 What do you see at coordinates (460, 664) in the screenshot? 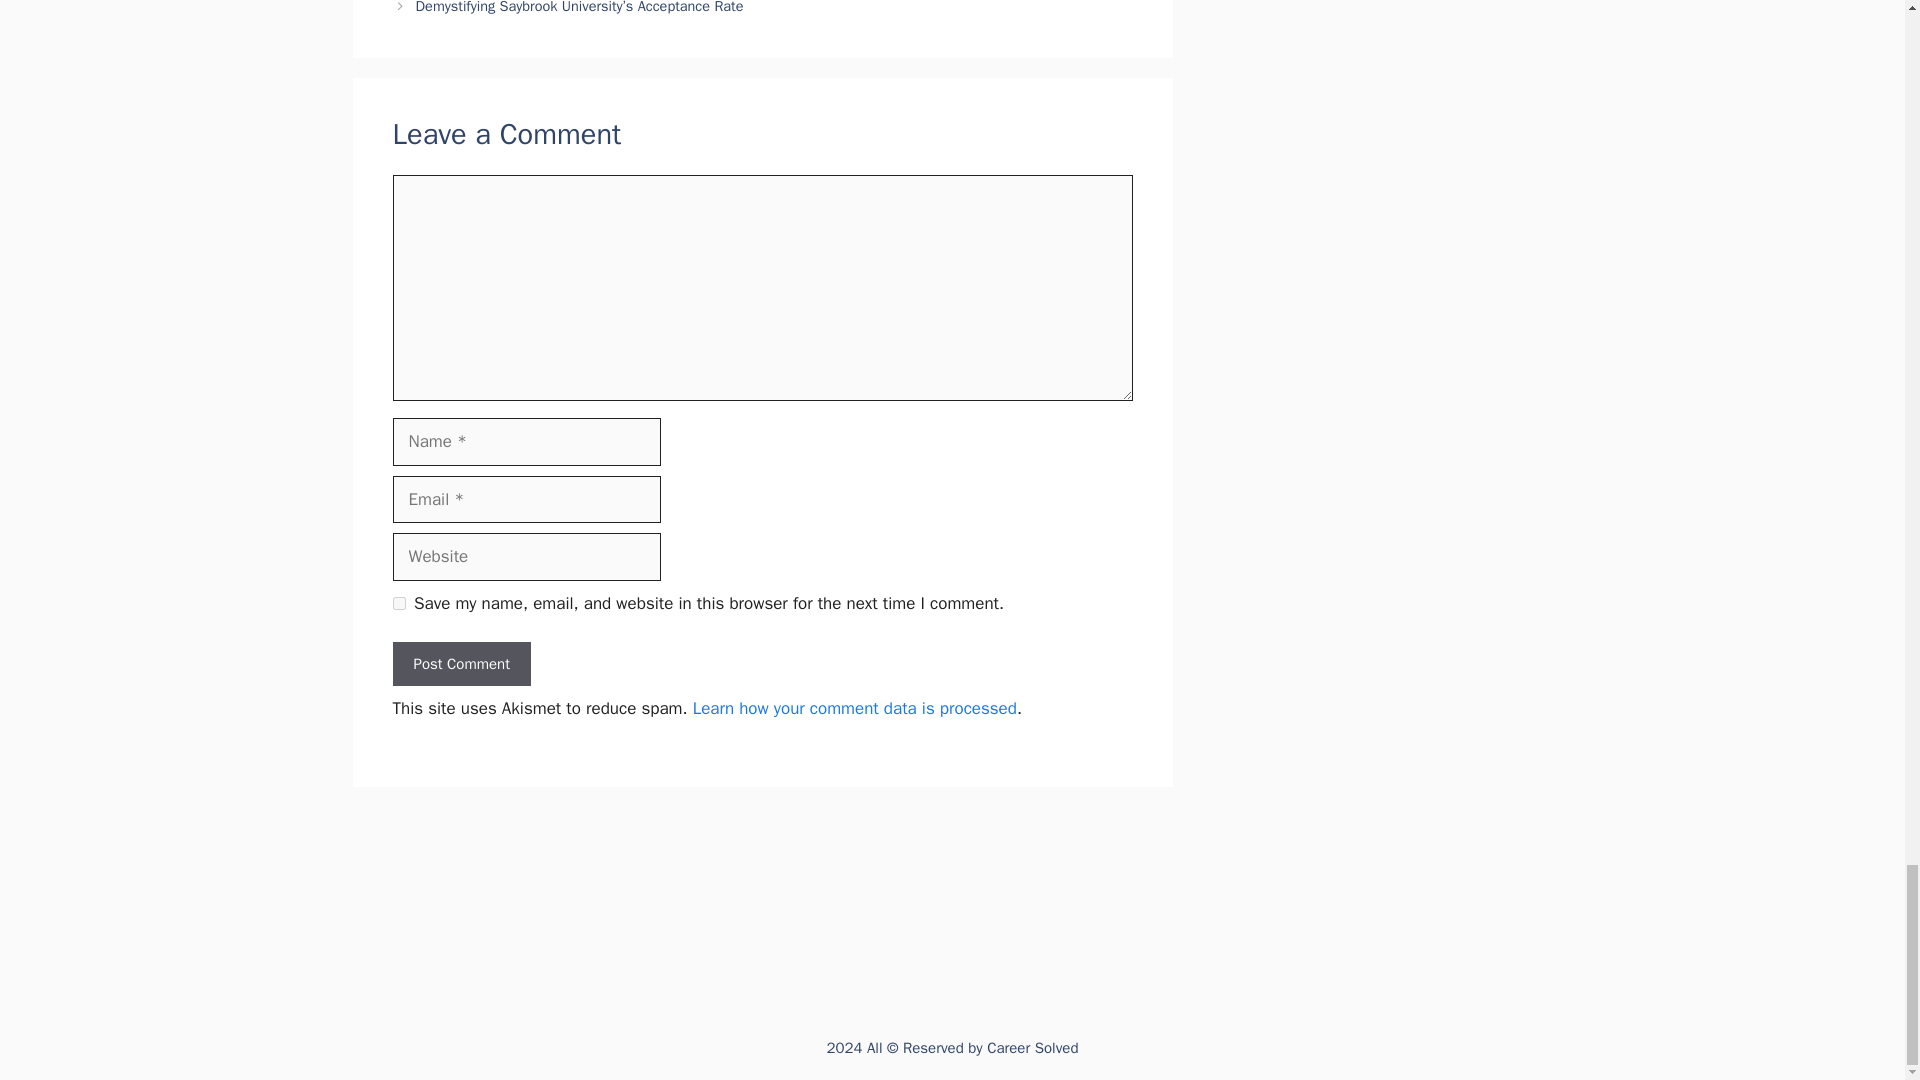
I see `Post Comment` at bounding box center [460, 664].